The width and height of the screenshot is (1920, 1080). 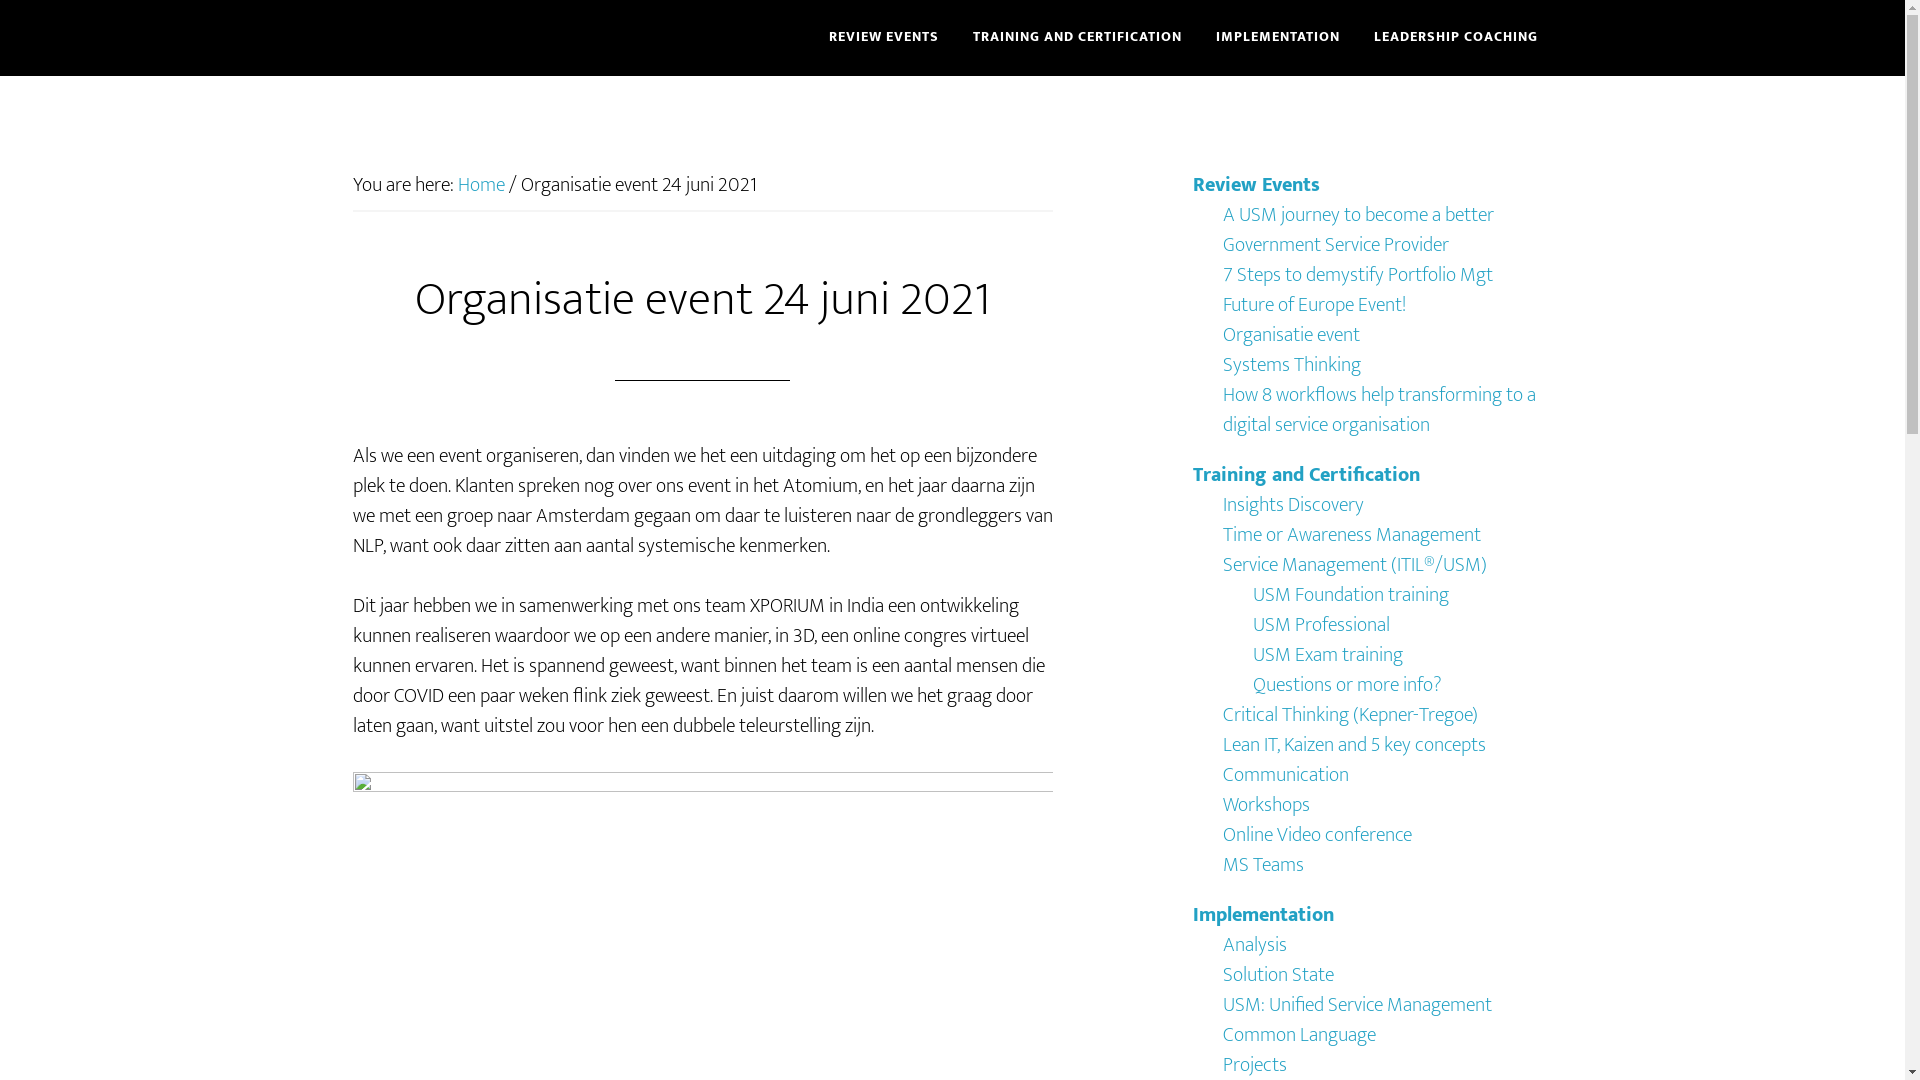 I want to click on USM Exam training, so click(x=1327, y=655).